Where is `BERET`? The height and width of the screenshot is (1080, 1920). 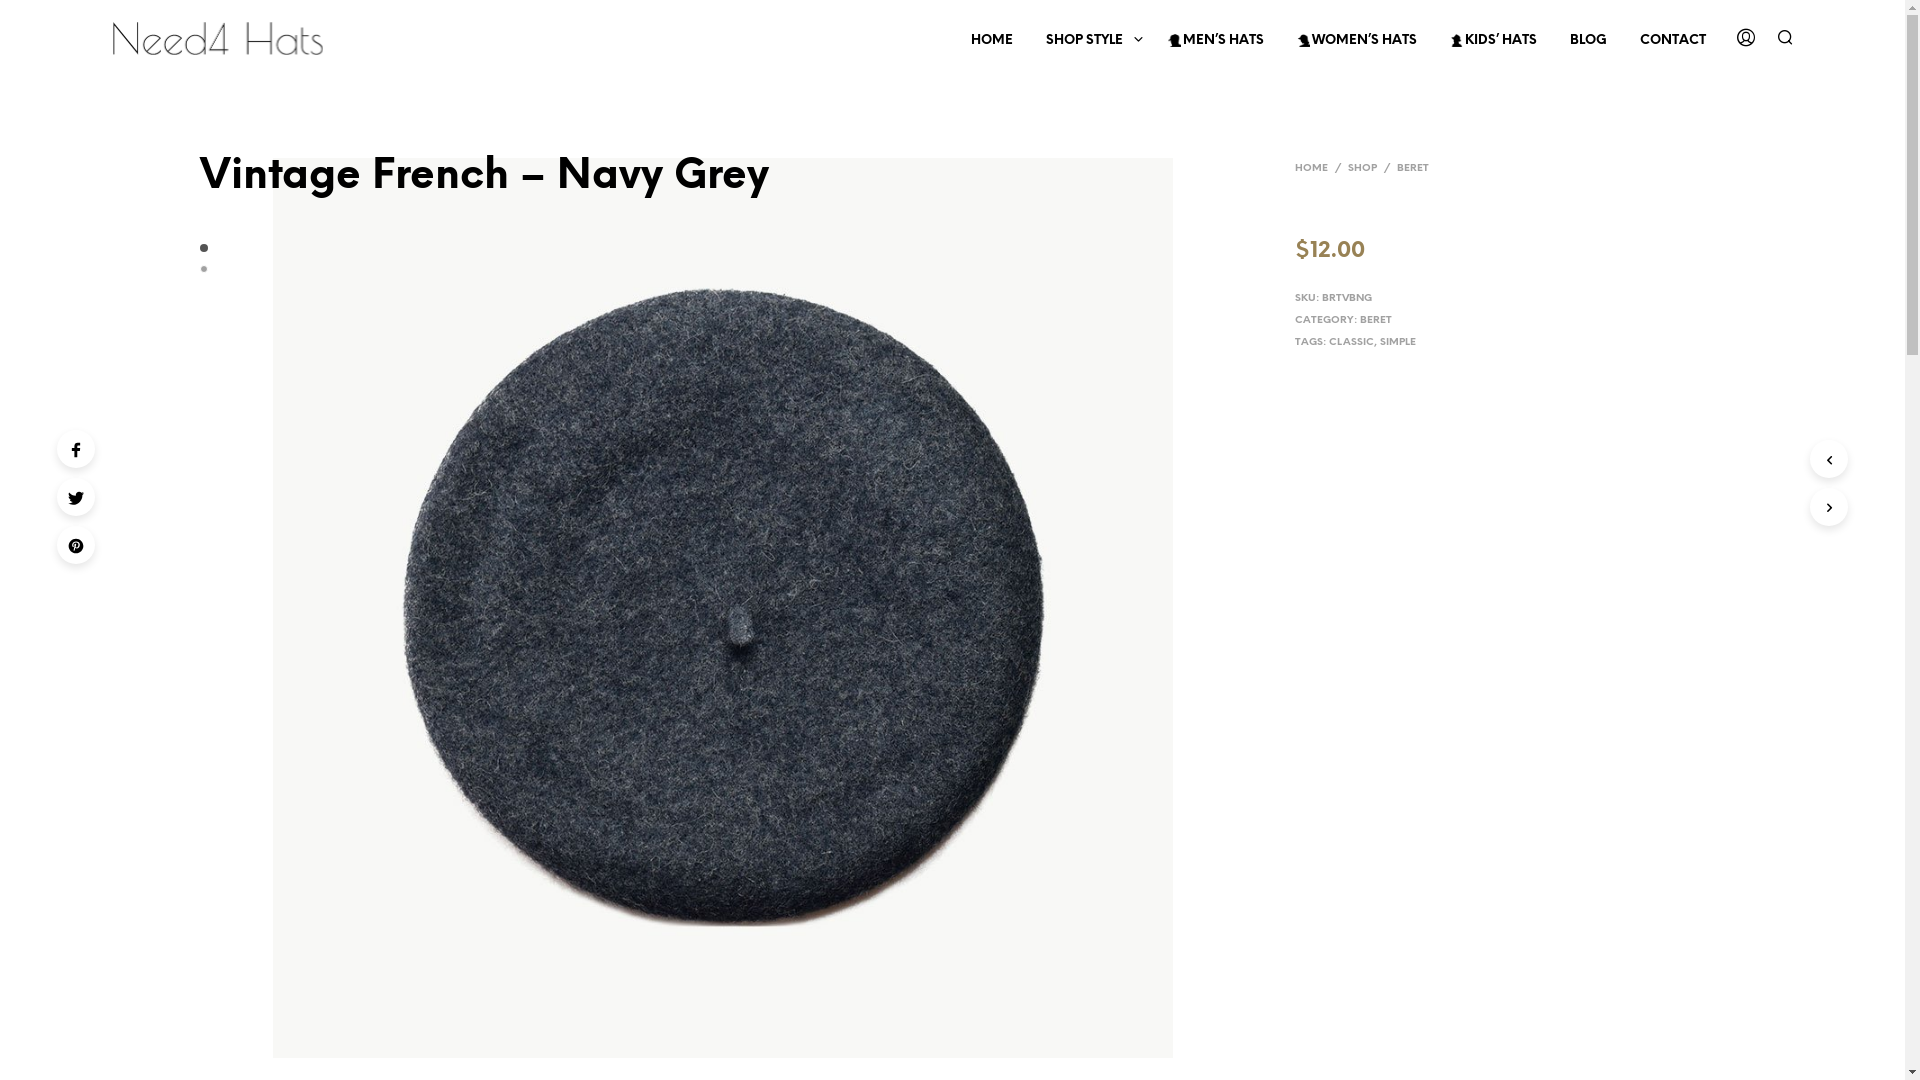
BERET is located at coordinates (1413, 168).